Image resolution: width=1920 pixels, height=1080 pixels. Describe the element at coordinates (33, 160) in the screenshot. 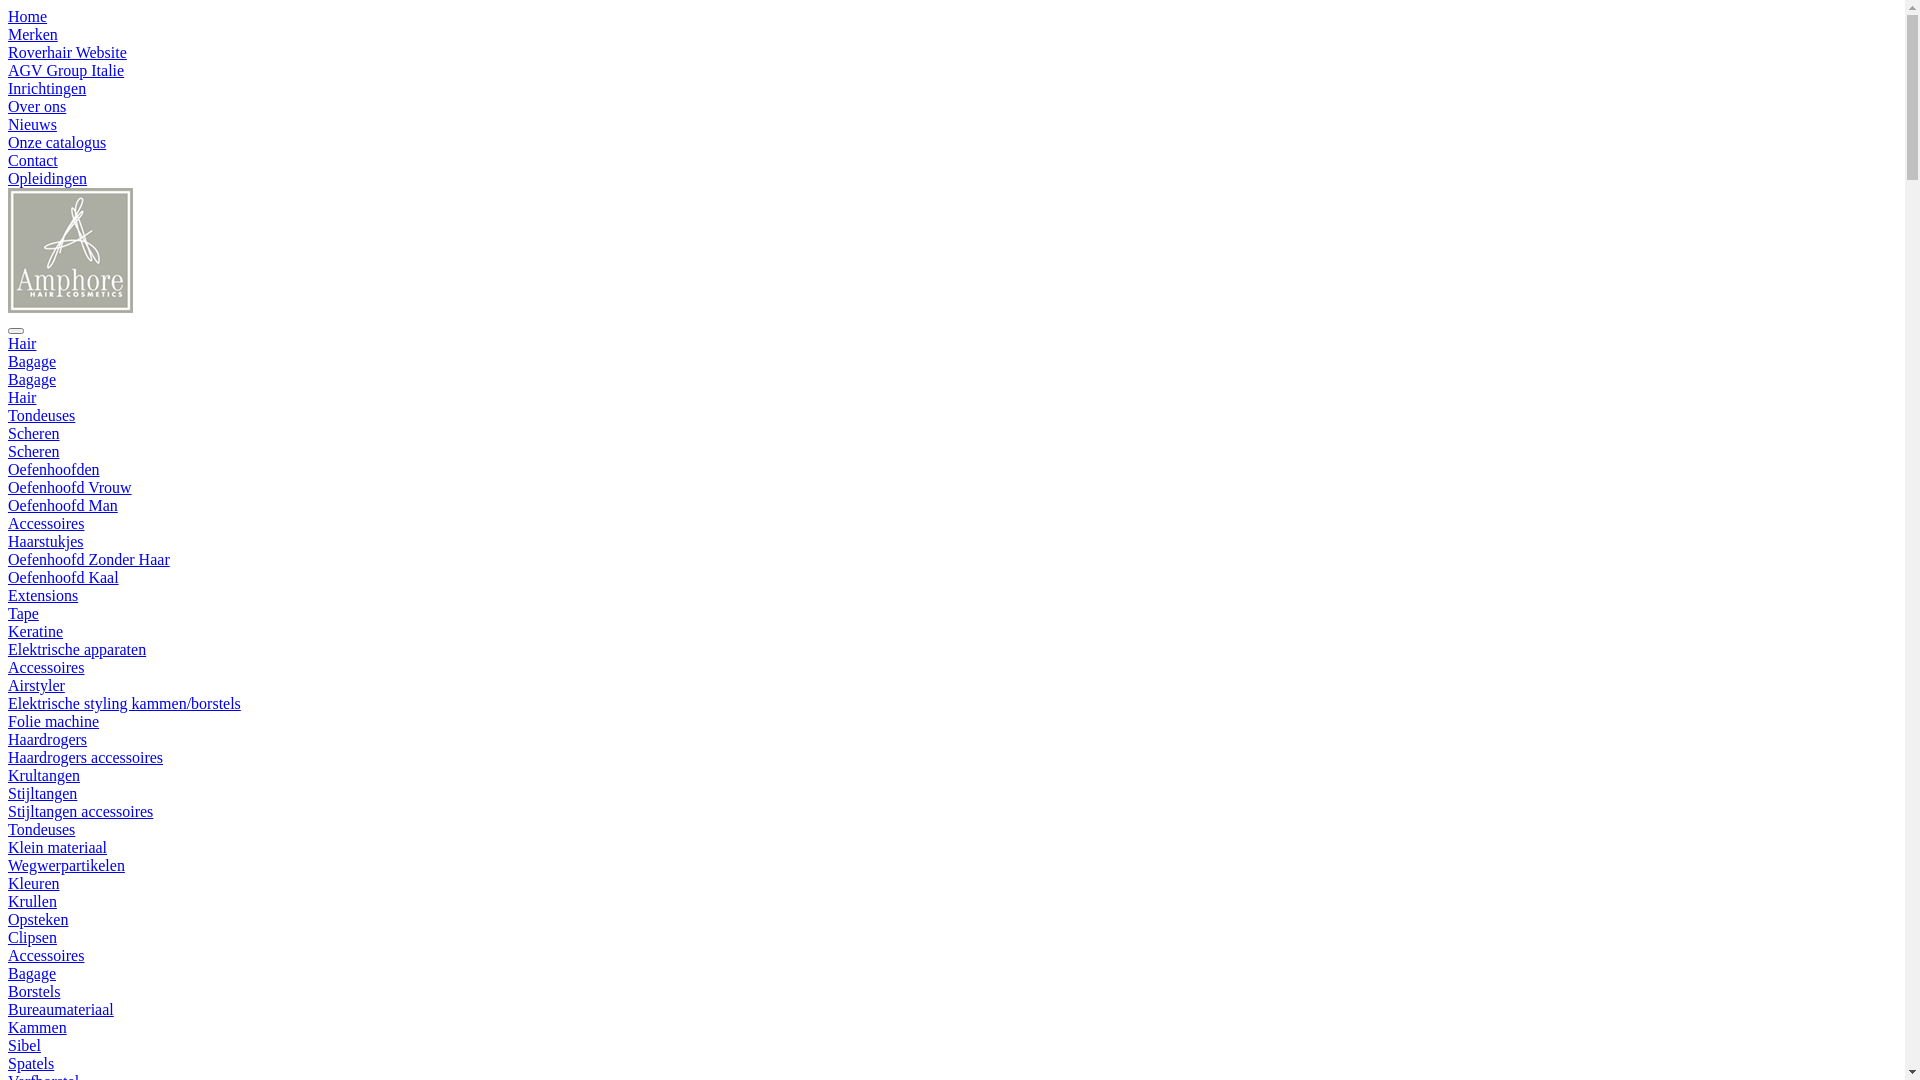

I see `Contact` at that location.